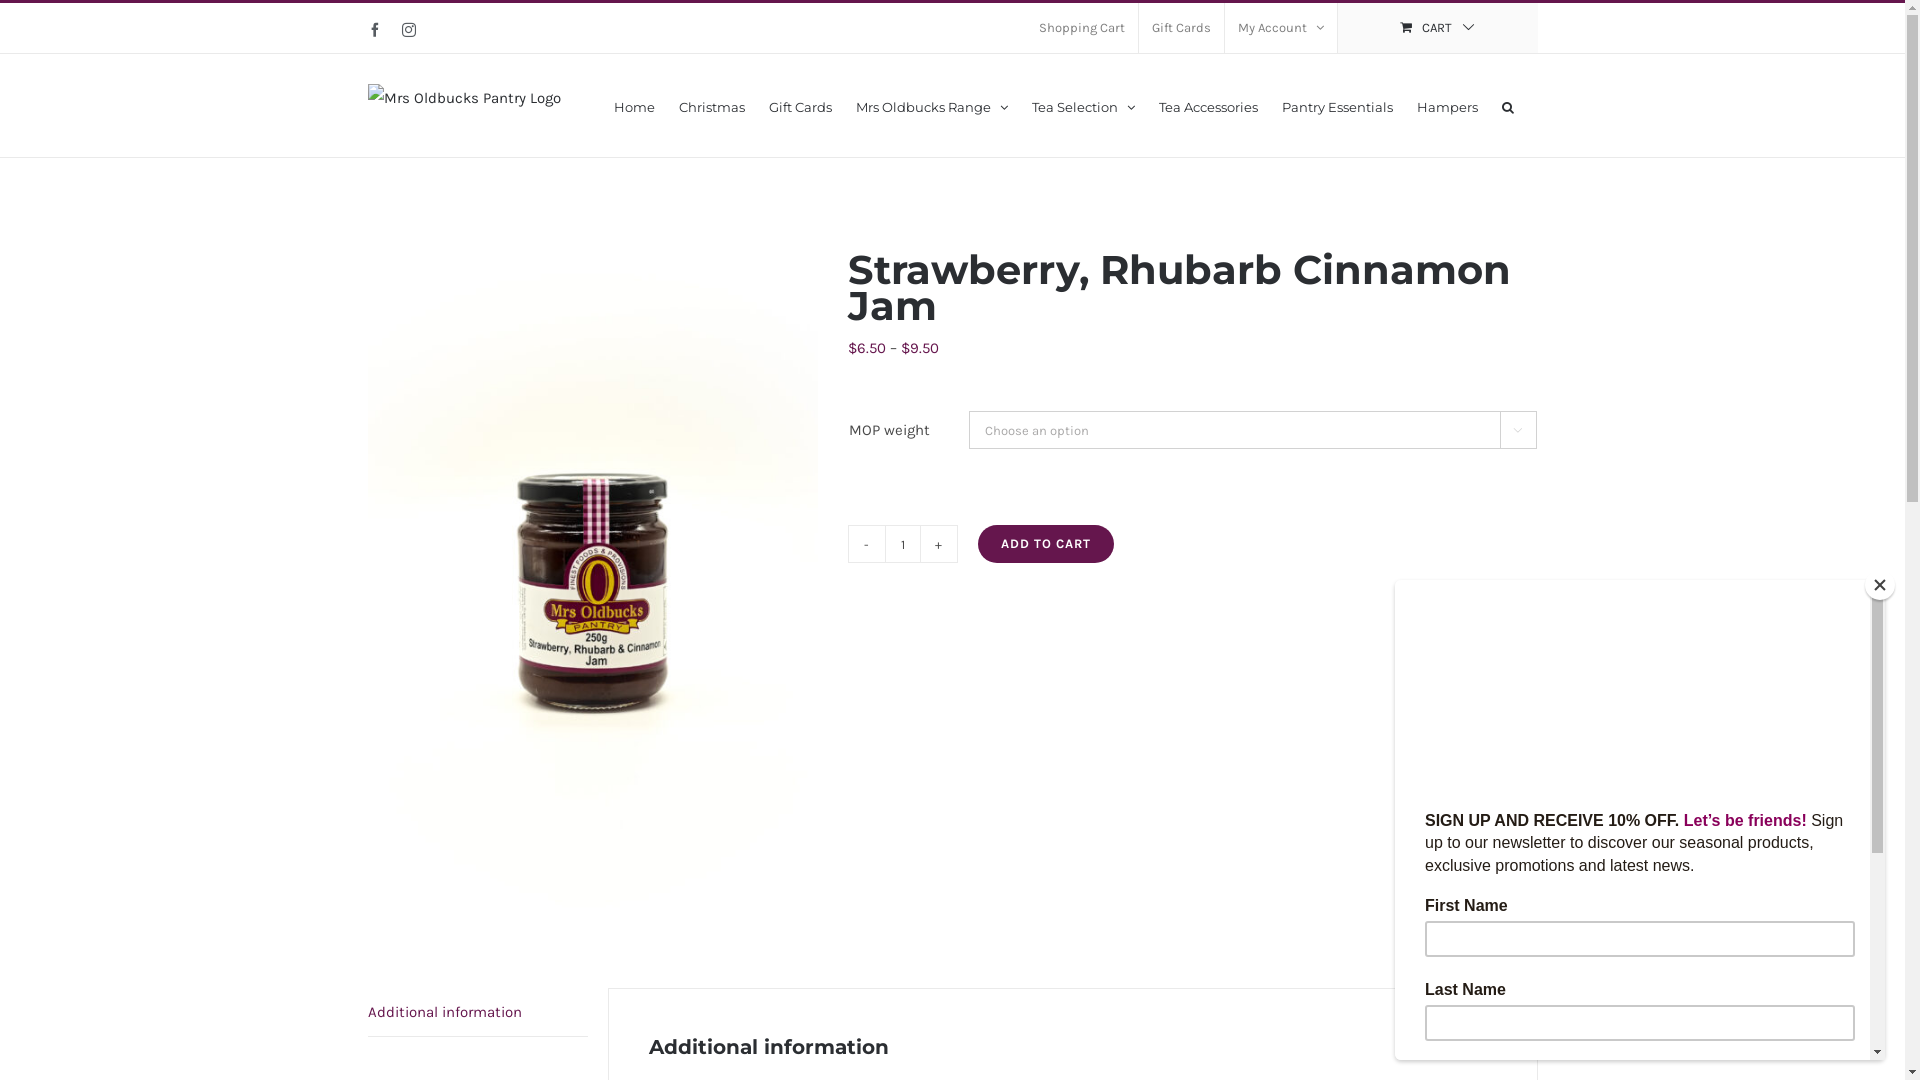 Image resolution: width=1920 pixels, height=1080 pixels. I want to click on ADD TO CART, so click(1046, 544).